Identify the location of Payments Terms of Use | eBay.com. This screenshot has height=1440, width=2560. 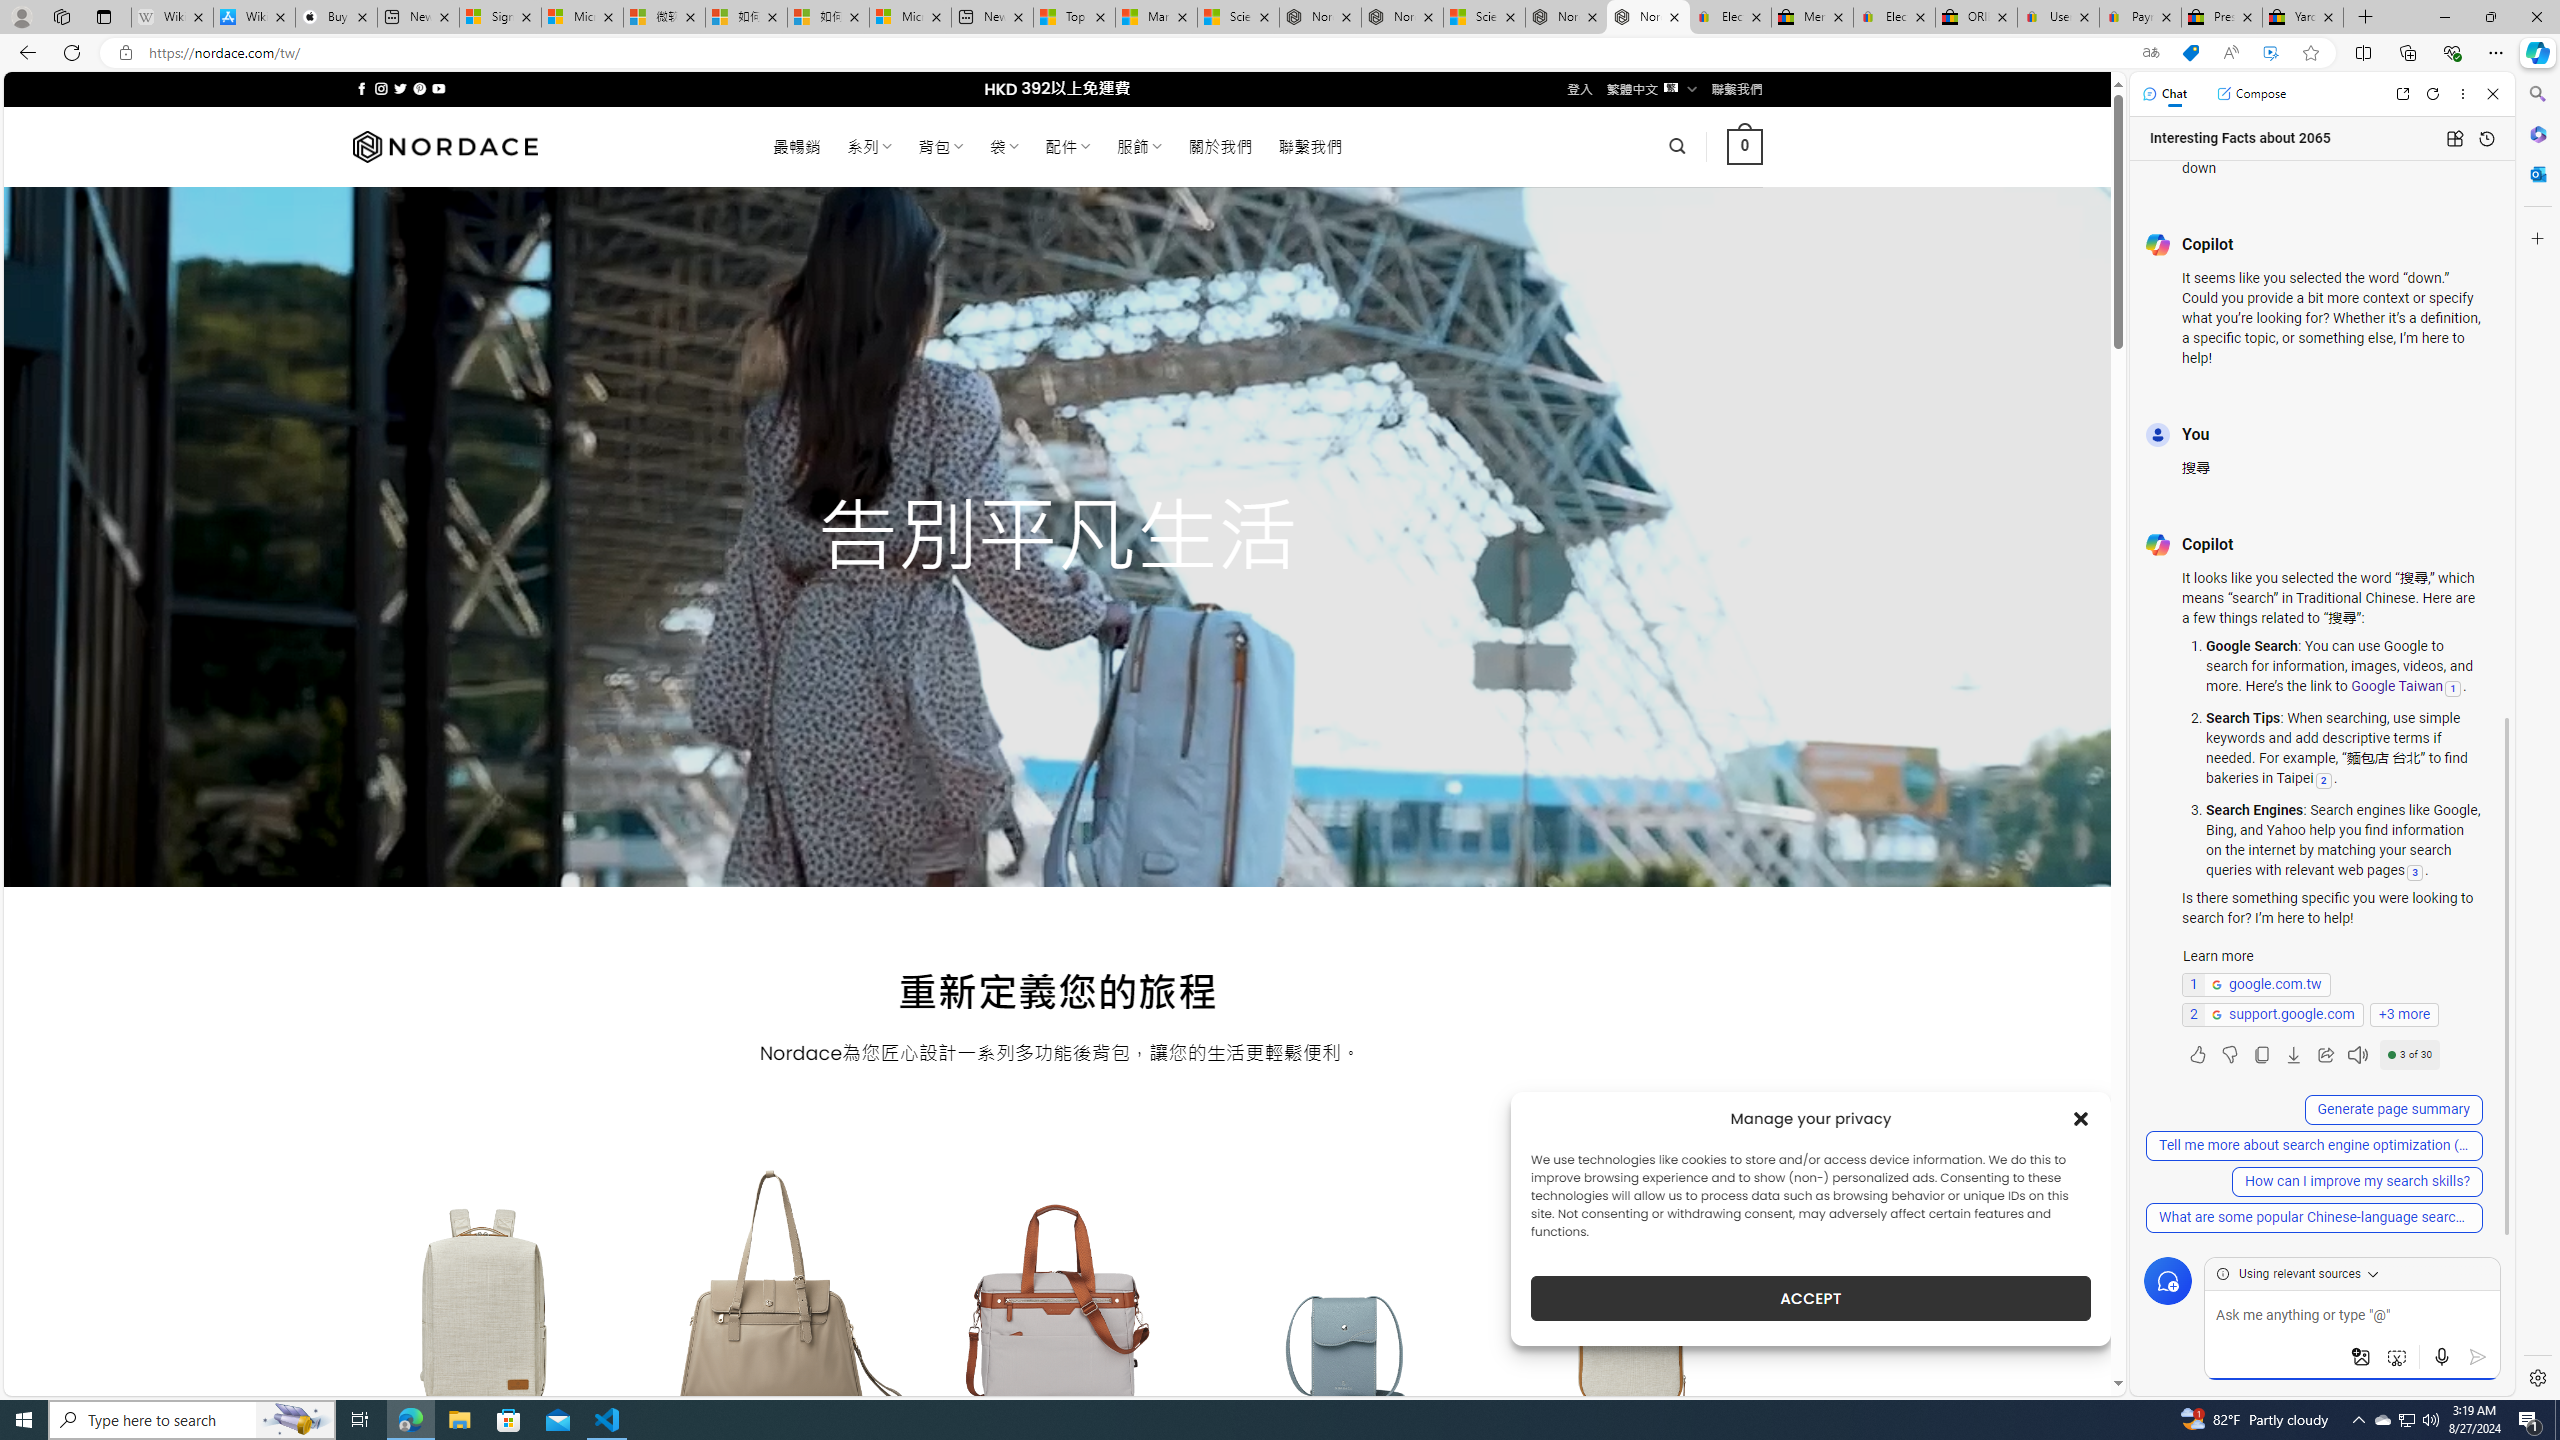
(2140, 17).